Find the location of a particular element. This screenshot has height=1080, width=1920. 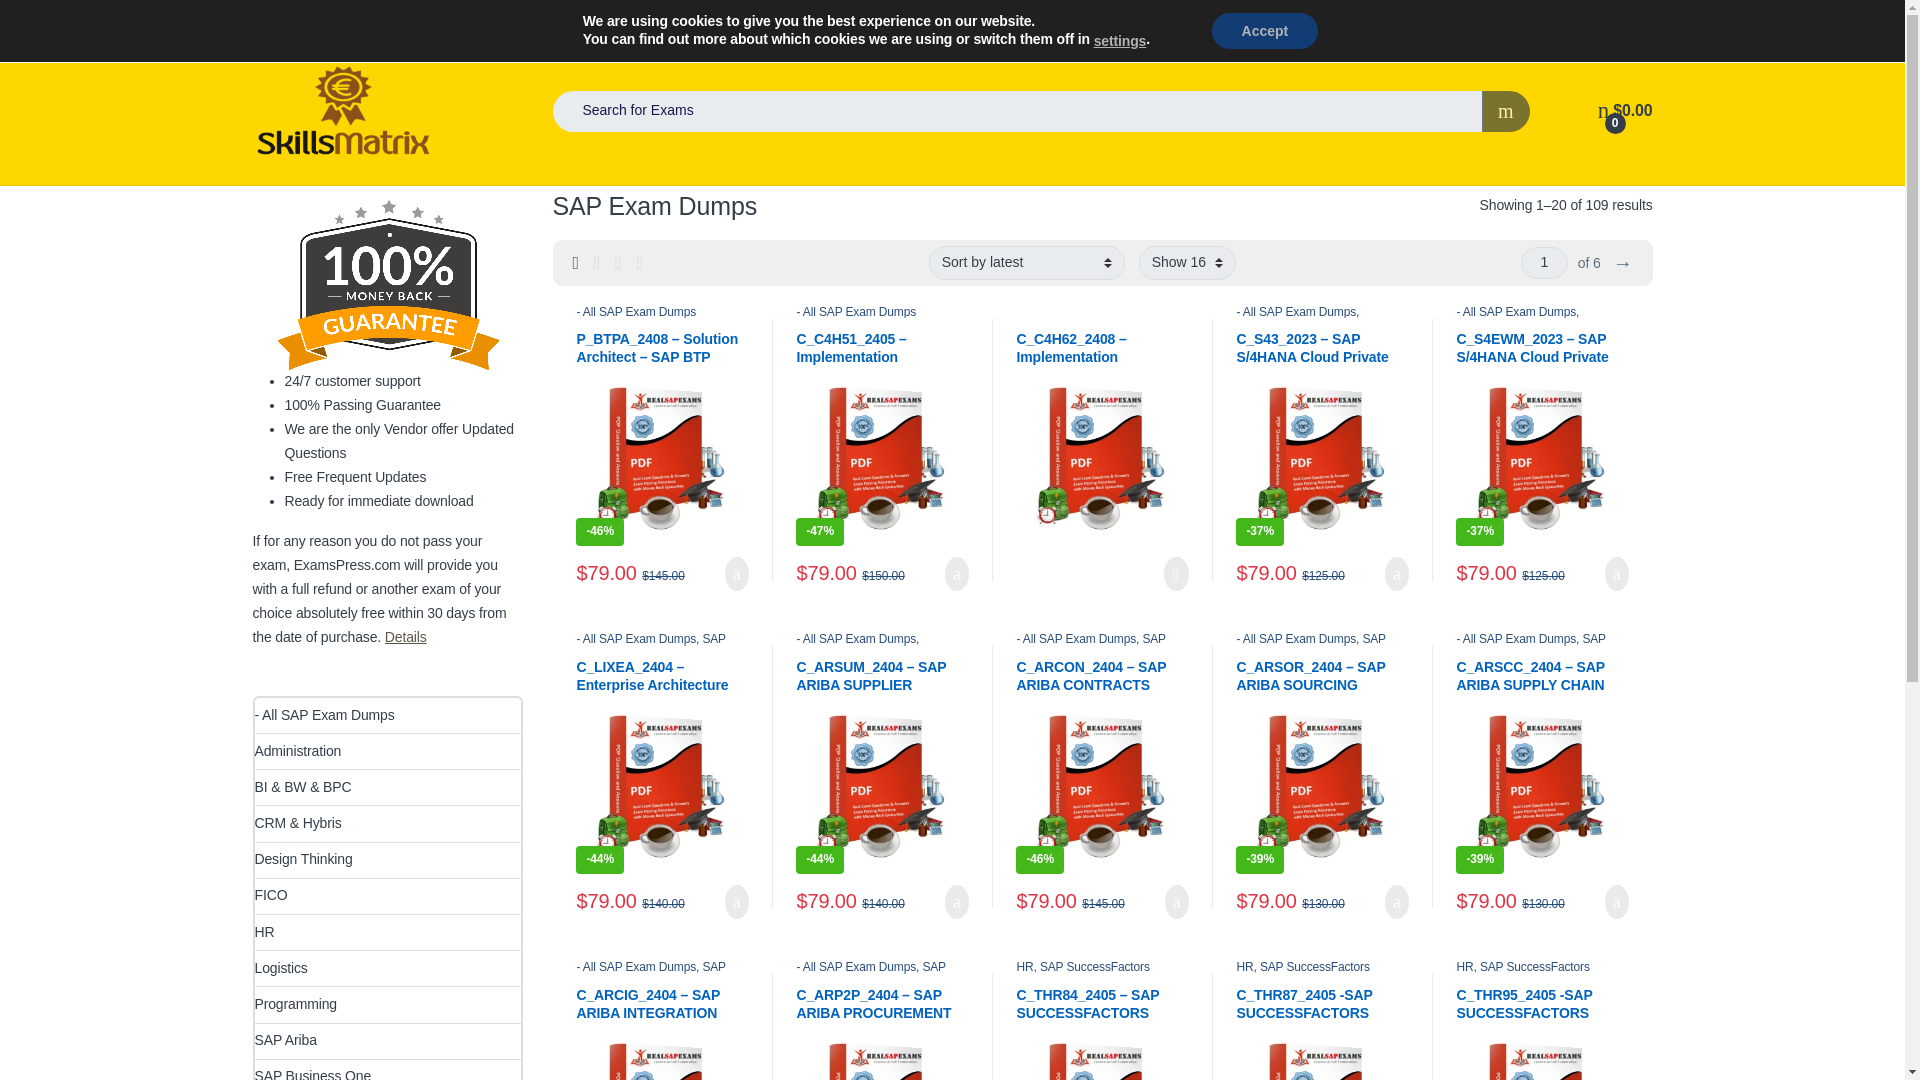

Browsing History is located at coordinates (704, 18).